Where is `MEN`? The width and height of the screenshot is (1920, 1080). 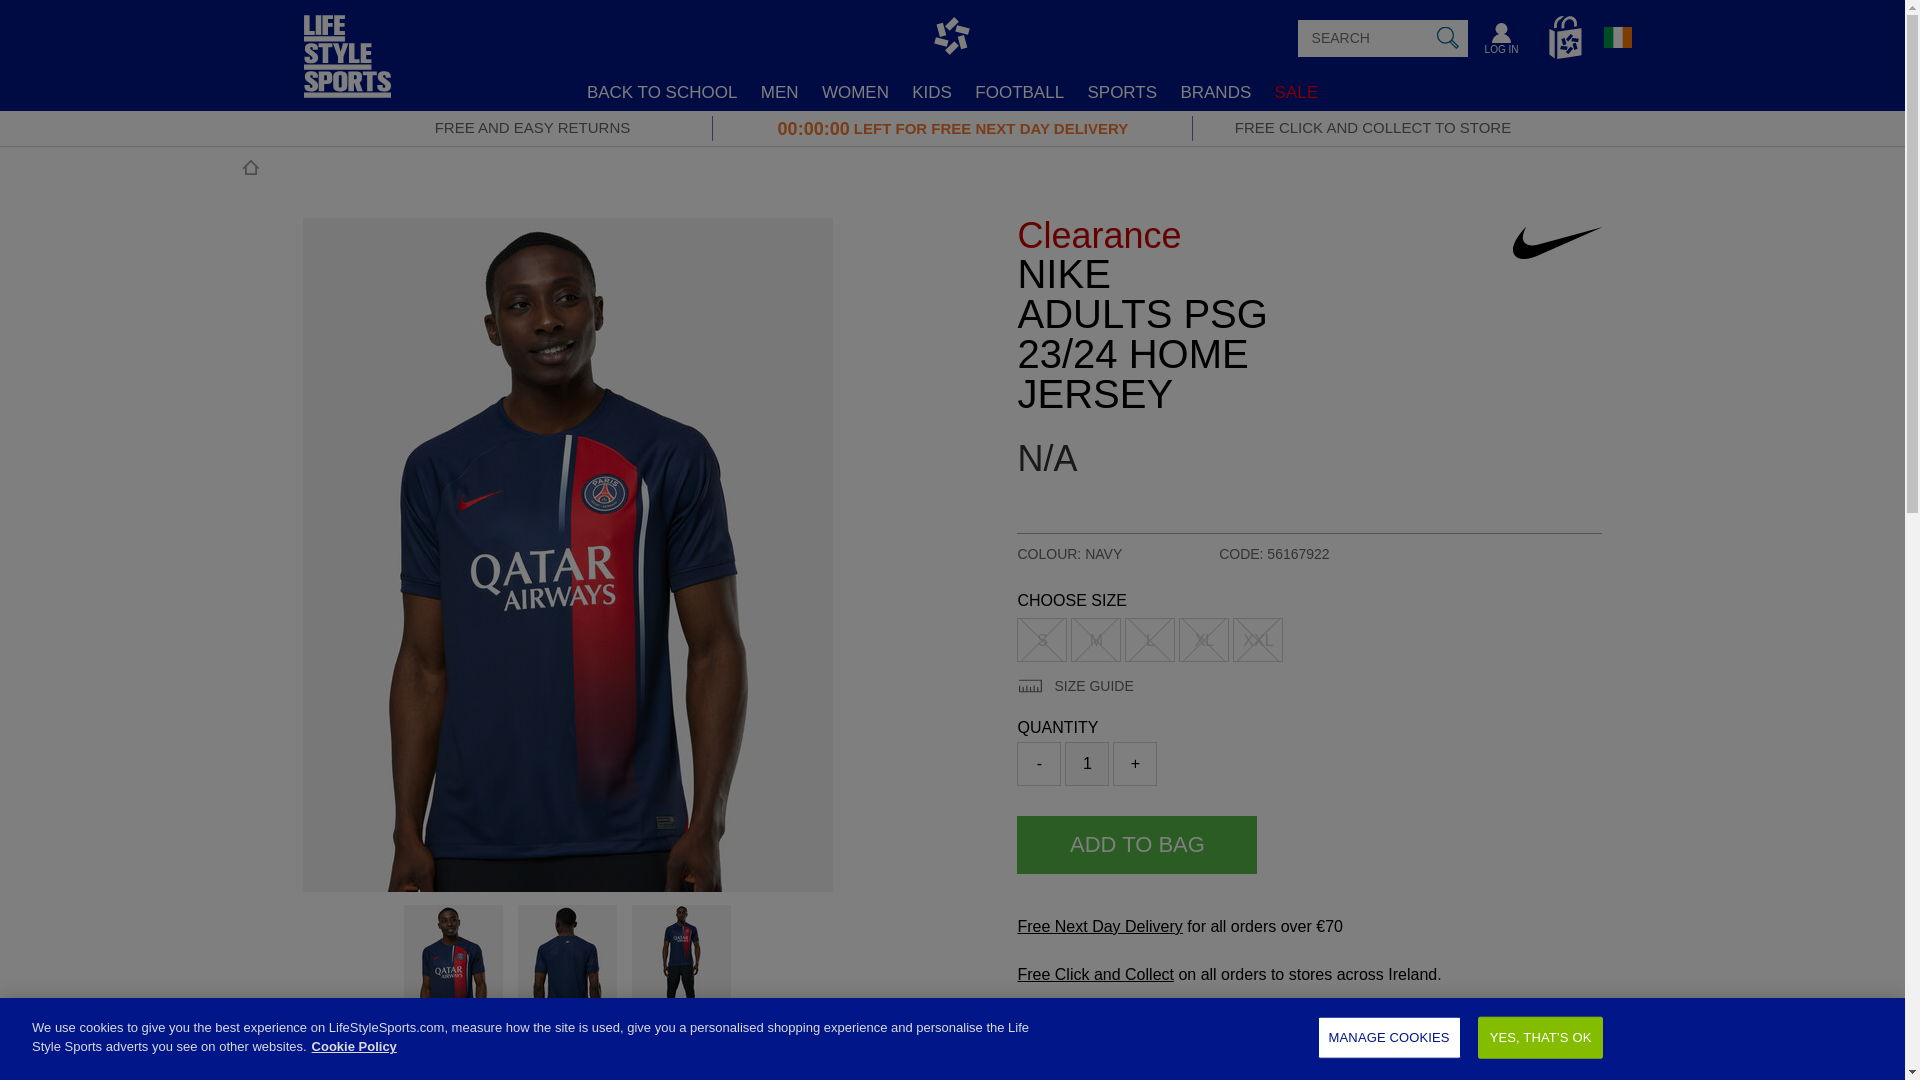
MEN is located at coordinates (779, 92).